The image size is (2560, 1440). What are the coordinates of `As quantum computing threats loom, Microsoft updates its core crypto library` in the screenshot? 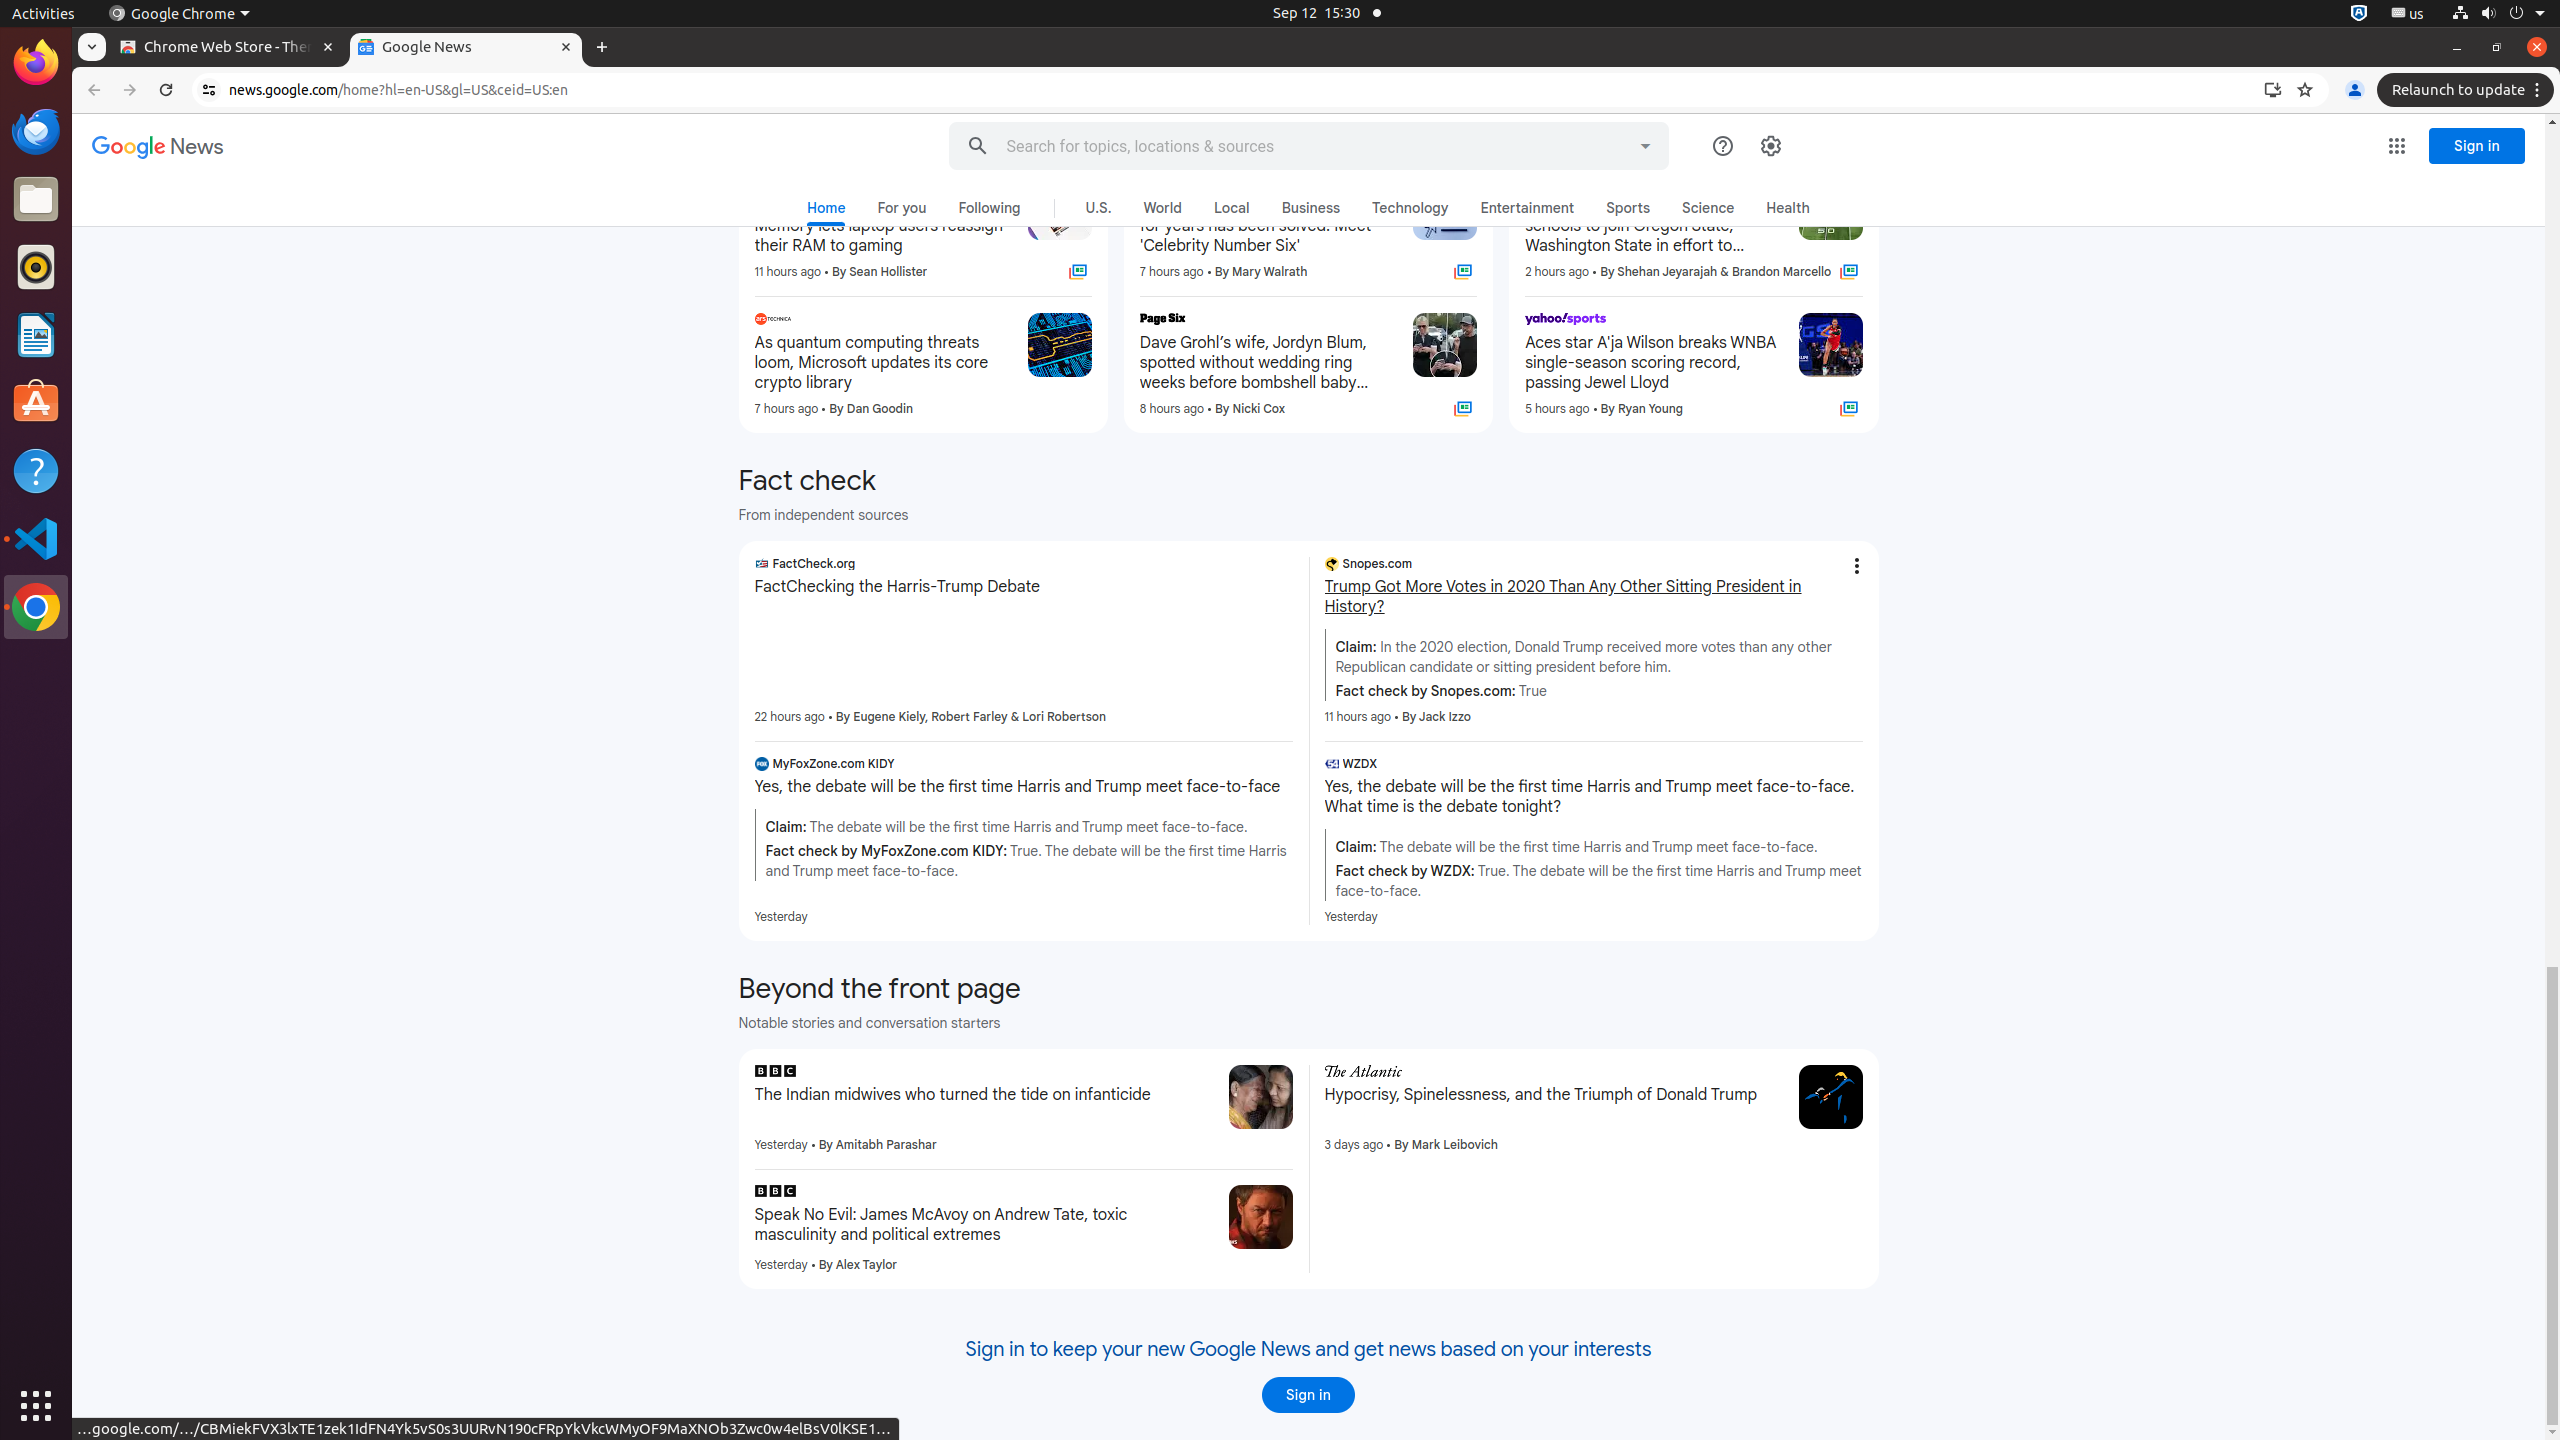 It's located at (883, 362).